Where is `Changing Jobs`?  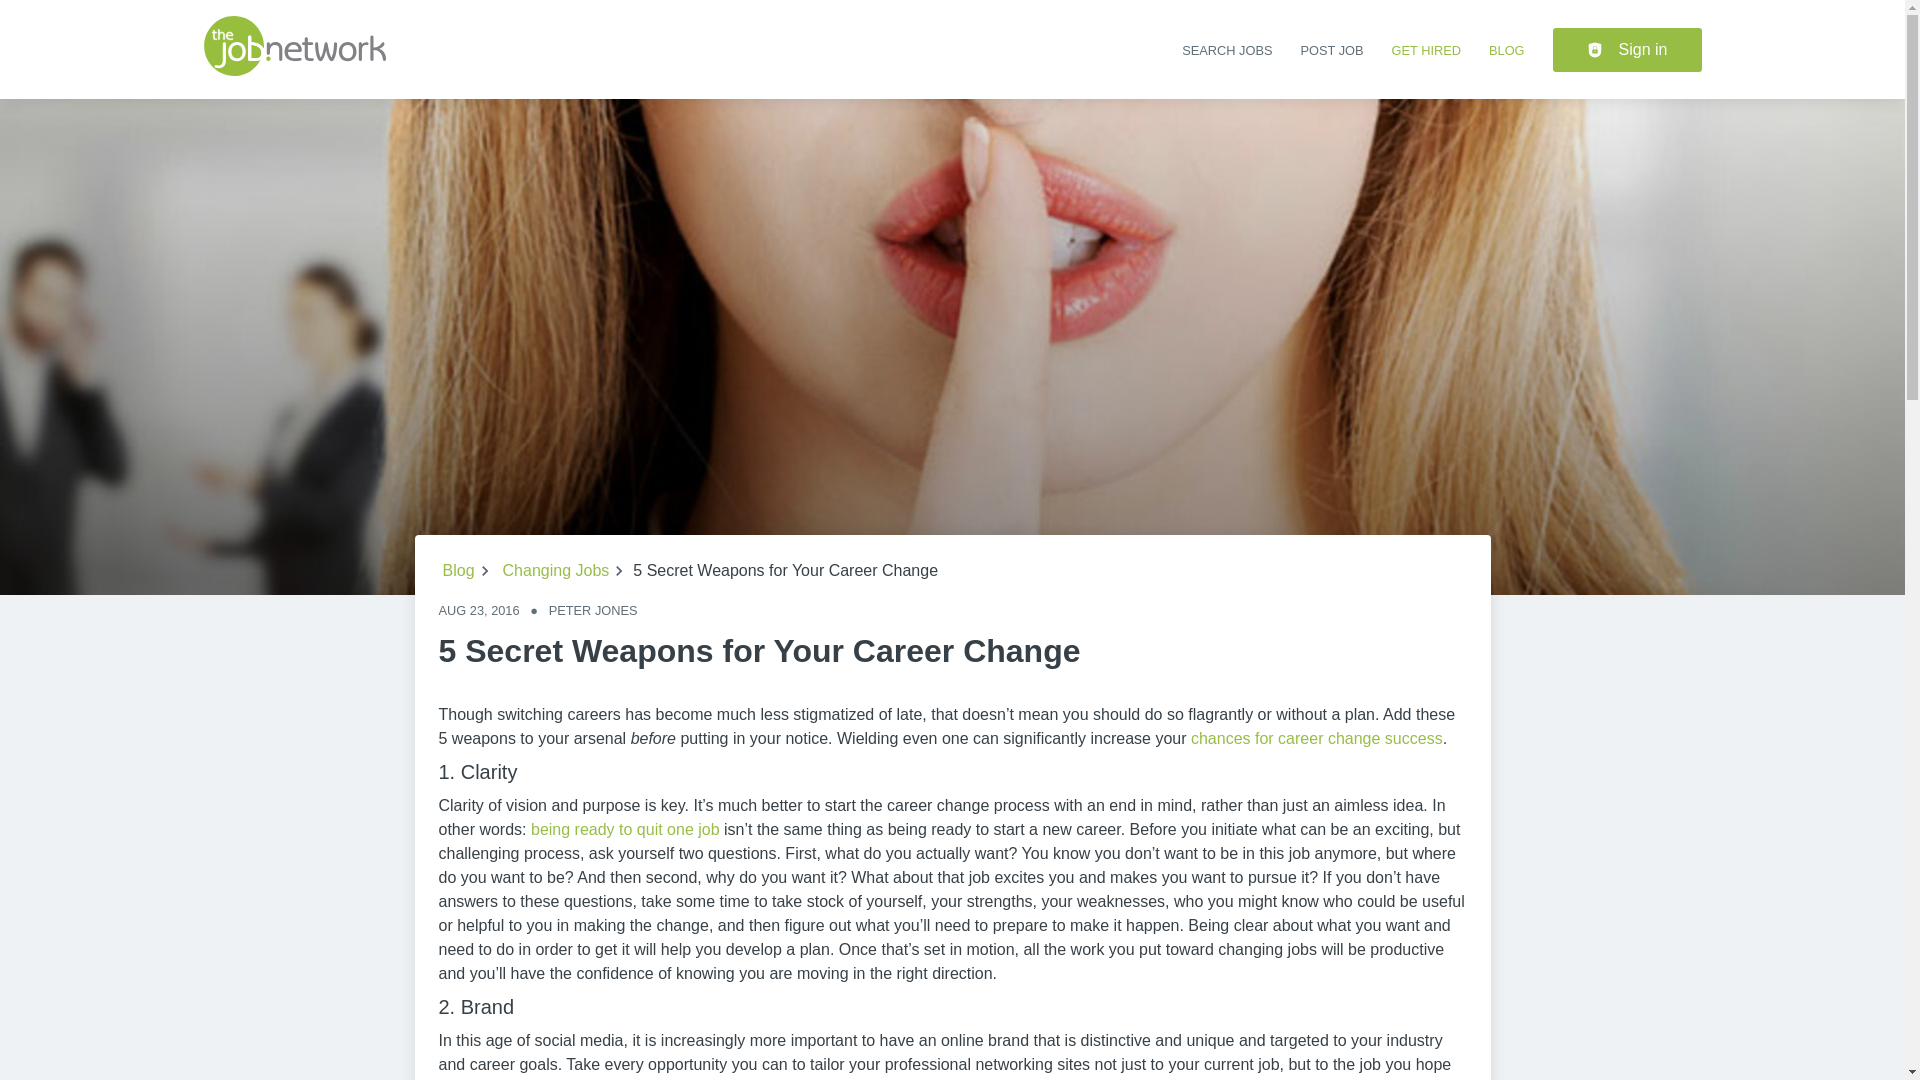 Changing Jobs is located at coordinates (556, 571).